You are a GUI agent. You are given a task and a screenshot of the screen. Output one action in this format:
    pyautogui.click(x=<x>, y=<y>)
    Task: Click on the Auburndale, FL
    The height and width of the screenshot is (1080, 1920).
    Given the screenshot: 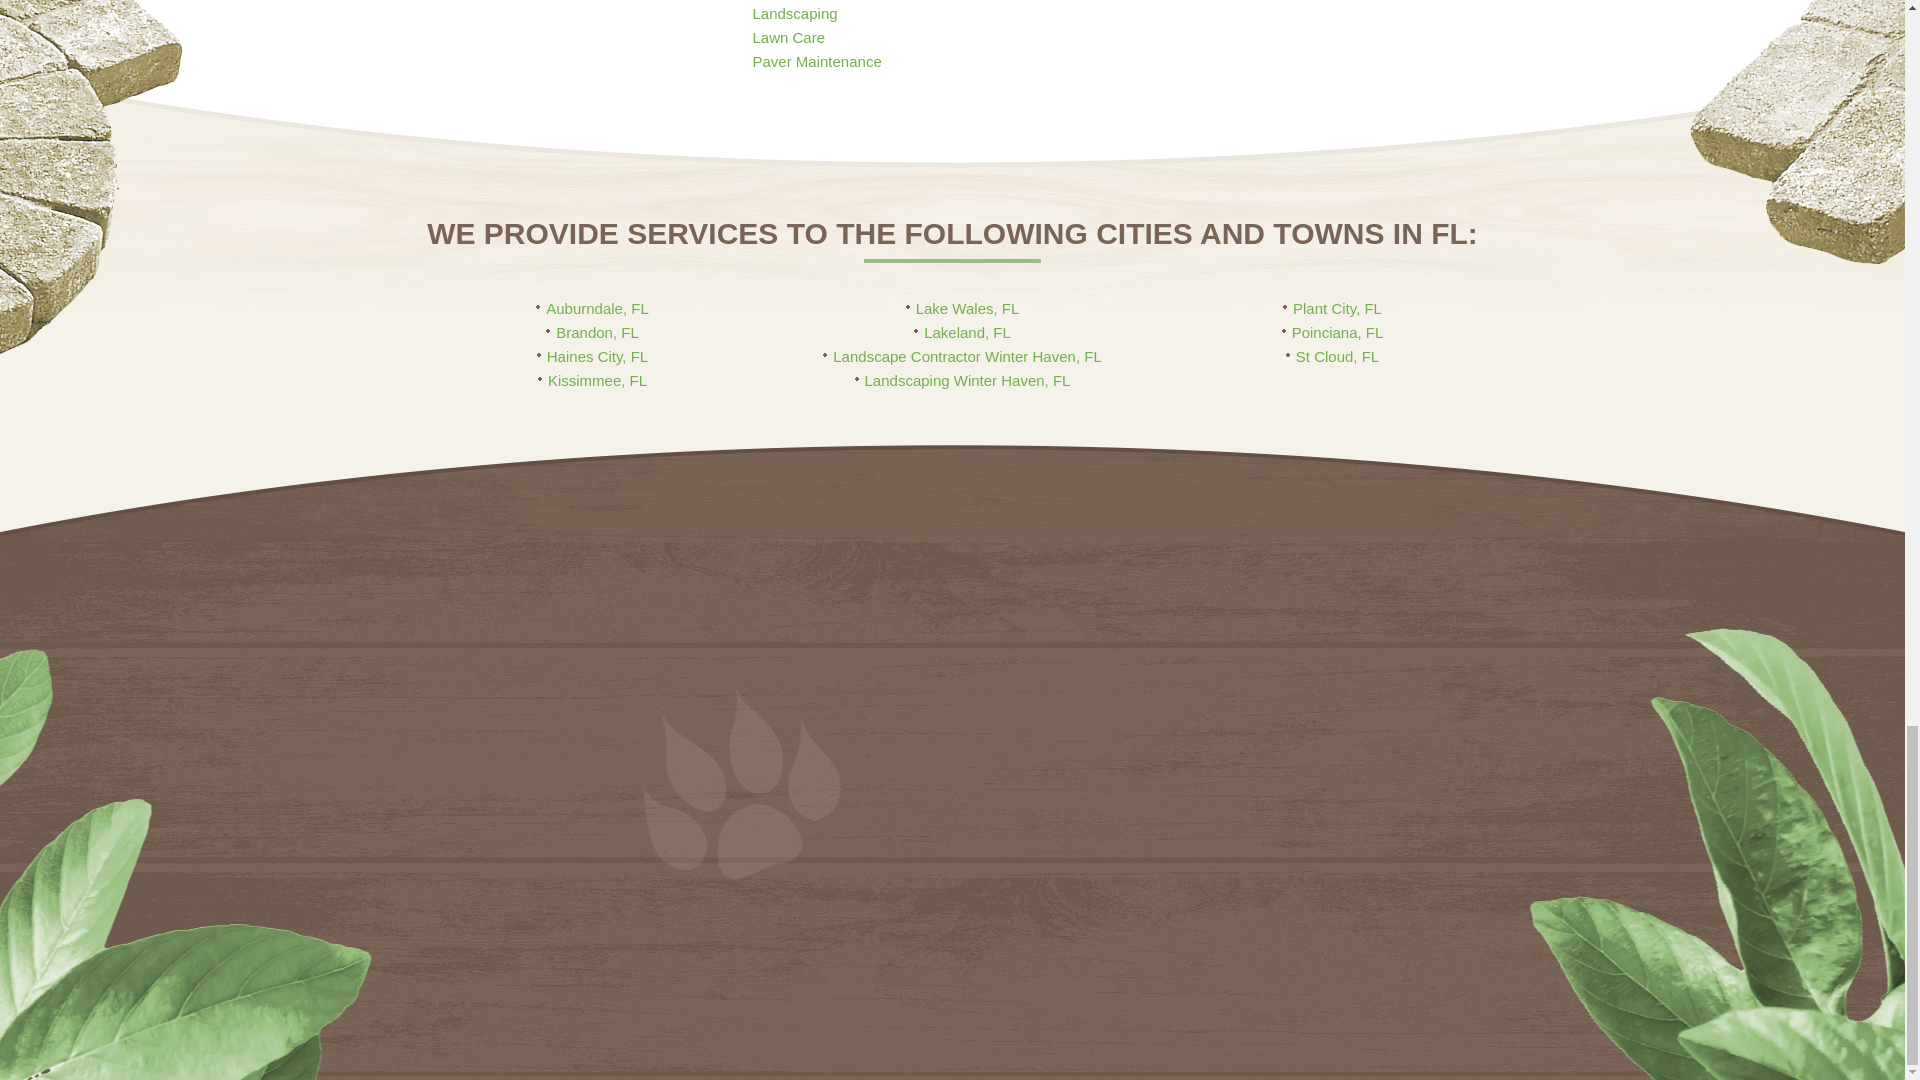 What is the action you would take?
    pyautogui.click(x=592, y=308)
    